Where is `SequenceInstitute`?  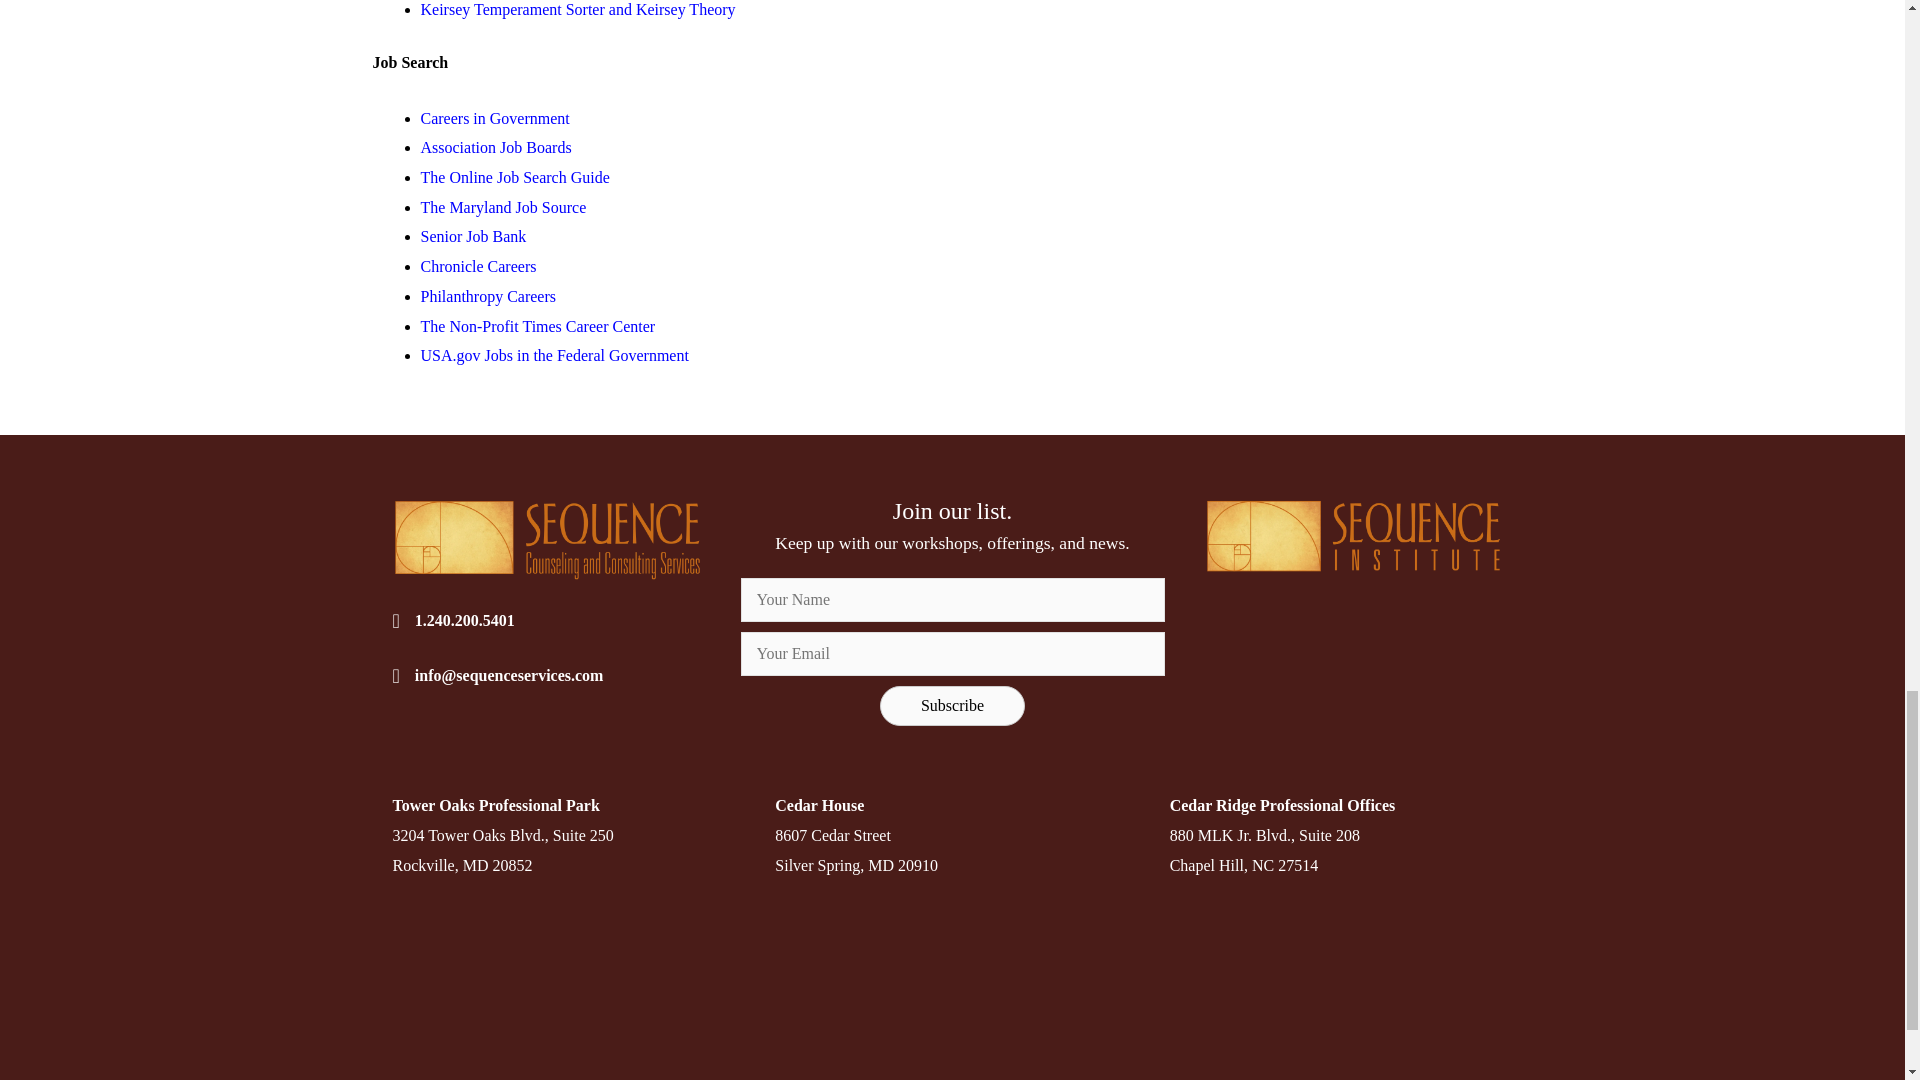 SequenceInstitute is located at coordinates (1358, 536).